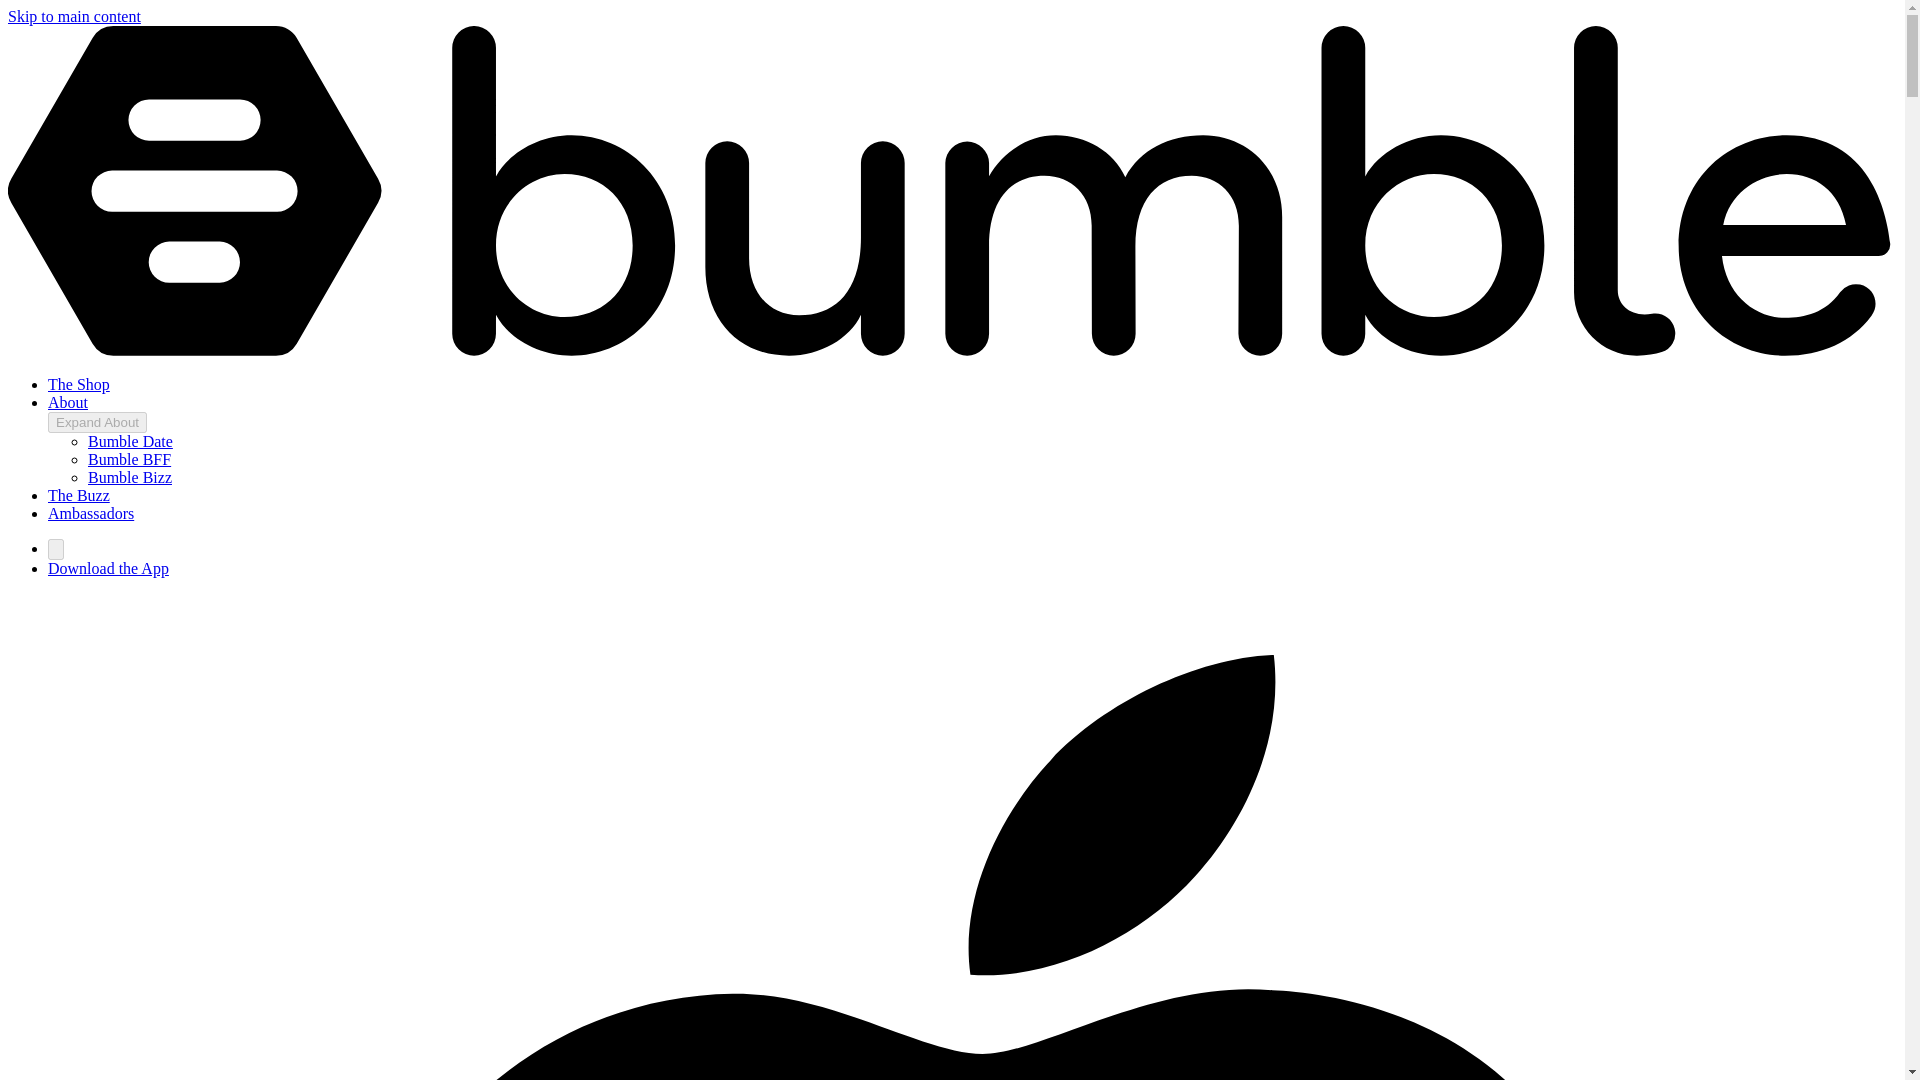 The width and height of the screenshot is (1920, 1080). Describe the element at coordinates (78, 496) in the screenshot. I see `The Buzz` at that location.